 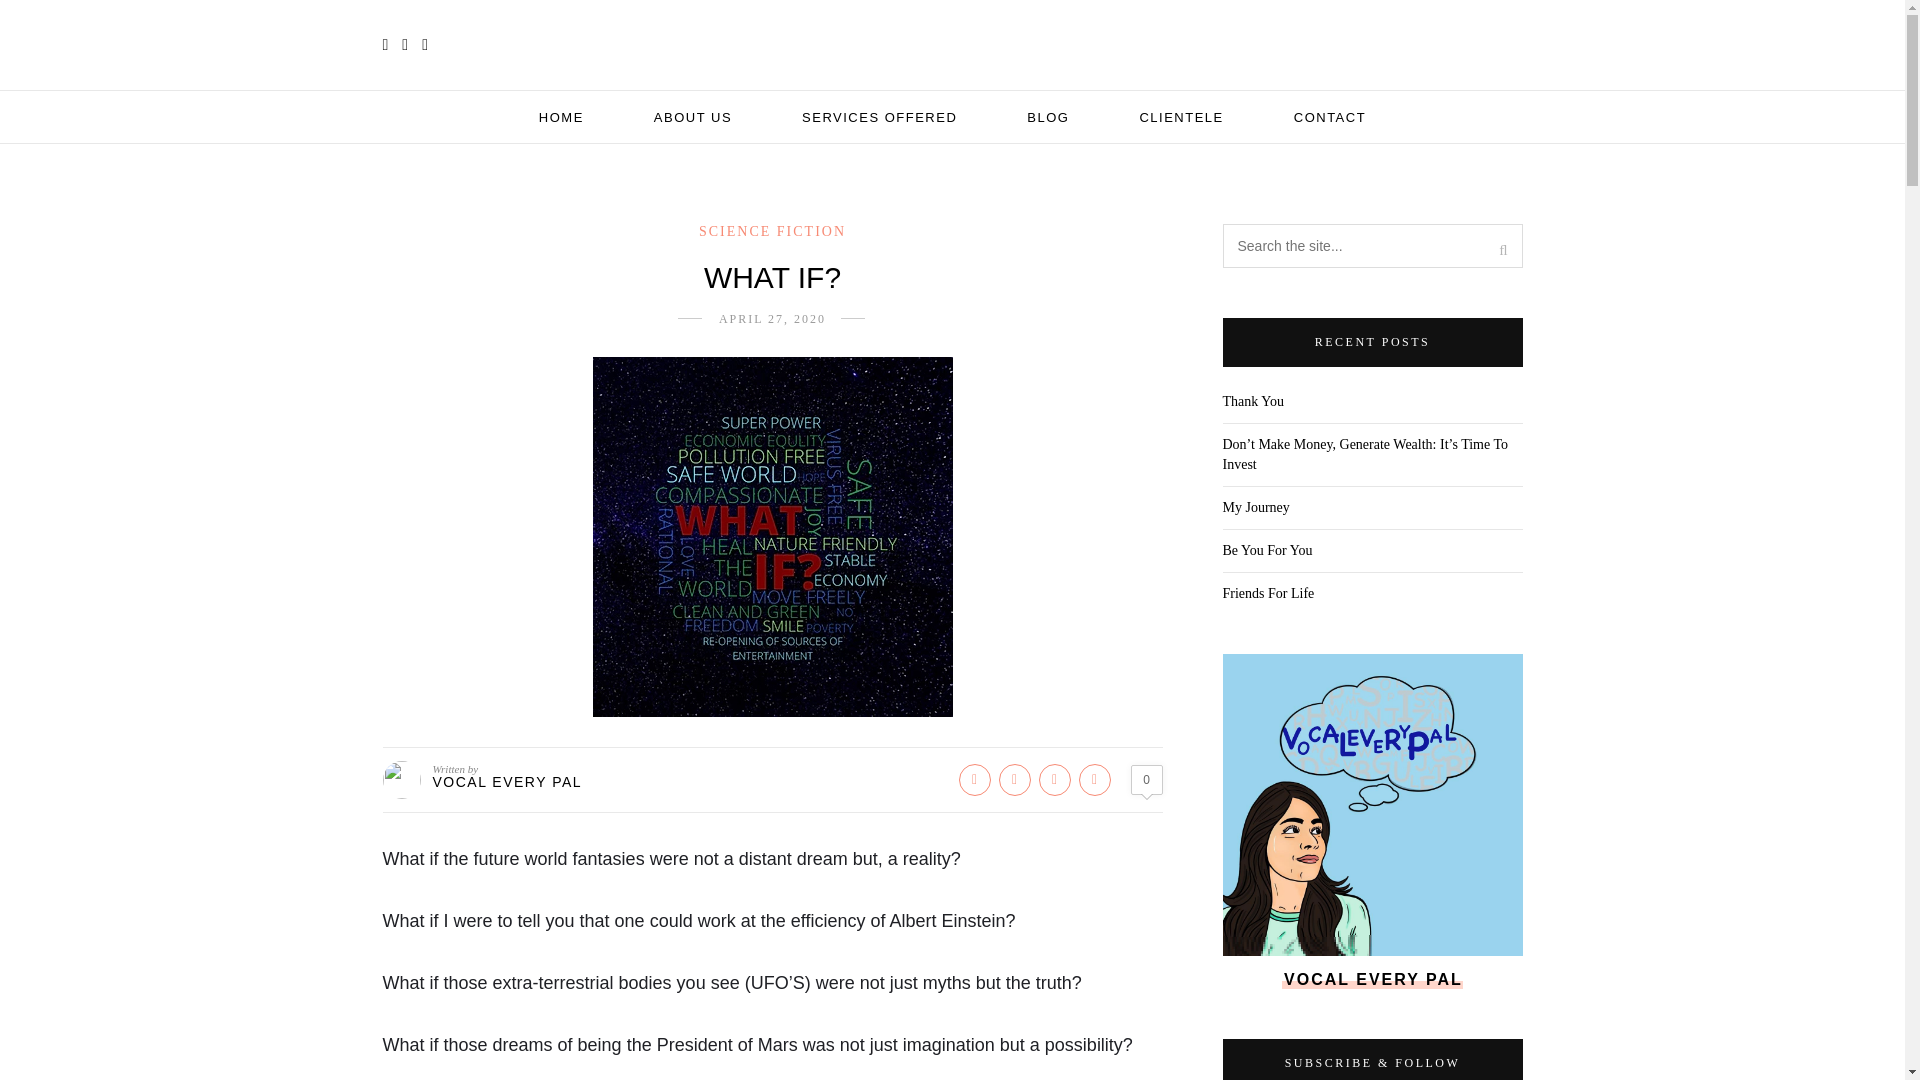 What do you see at coordinates (1146, 779) in the screenshot?
I see `0` at bounding box center [1146, 779].